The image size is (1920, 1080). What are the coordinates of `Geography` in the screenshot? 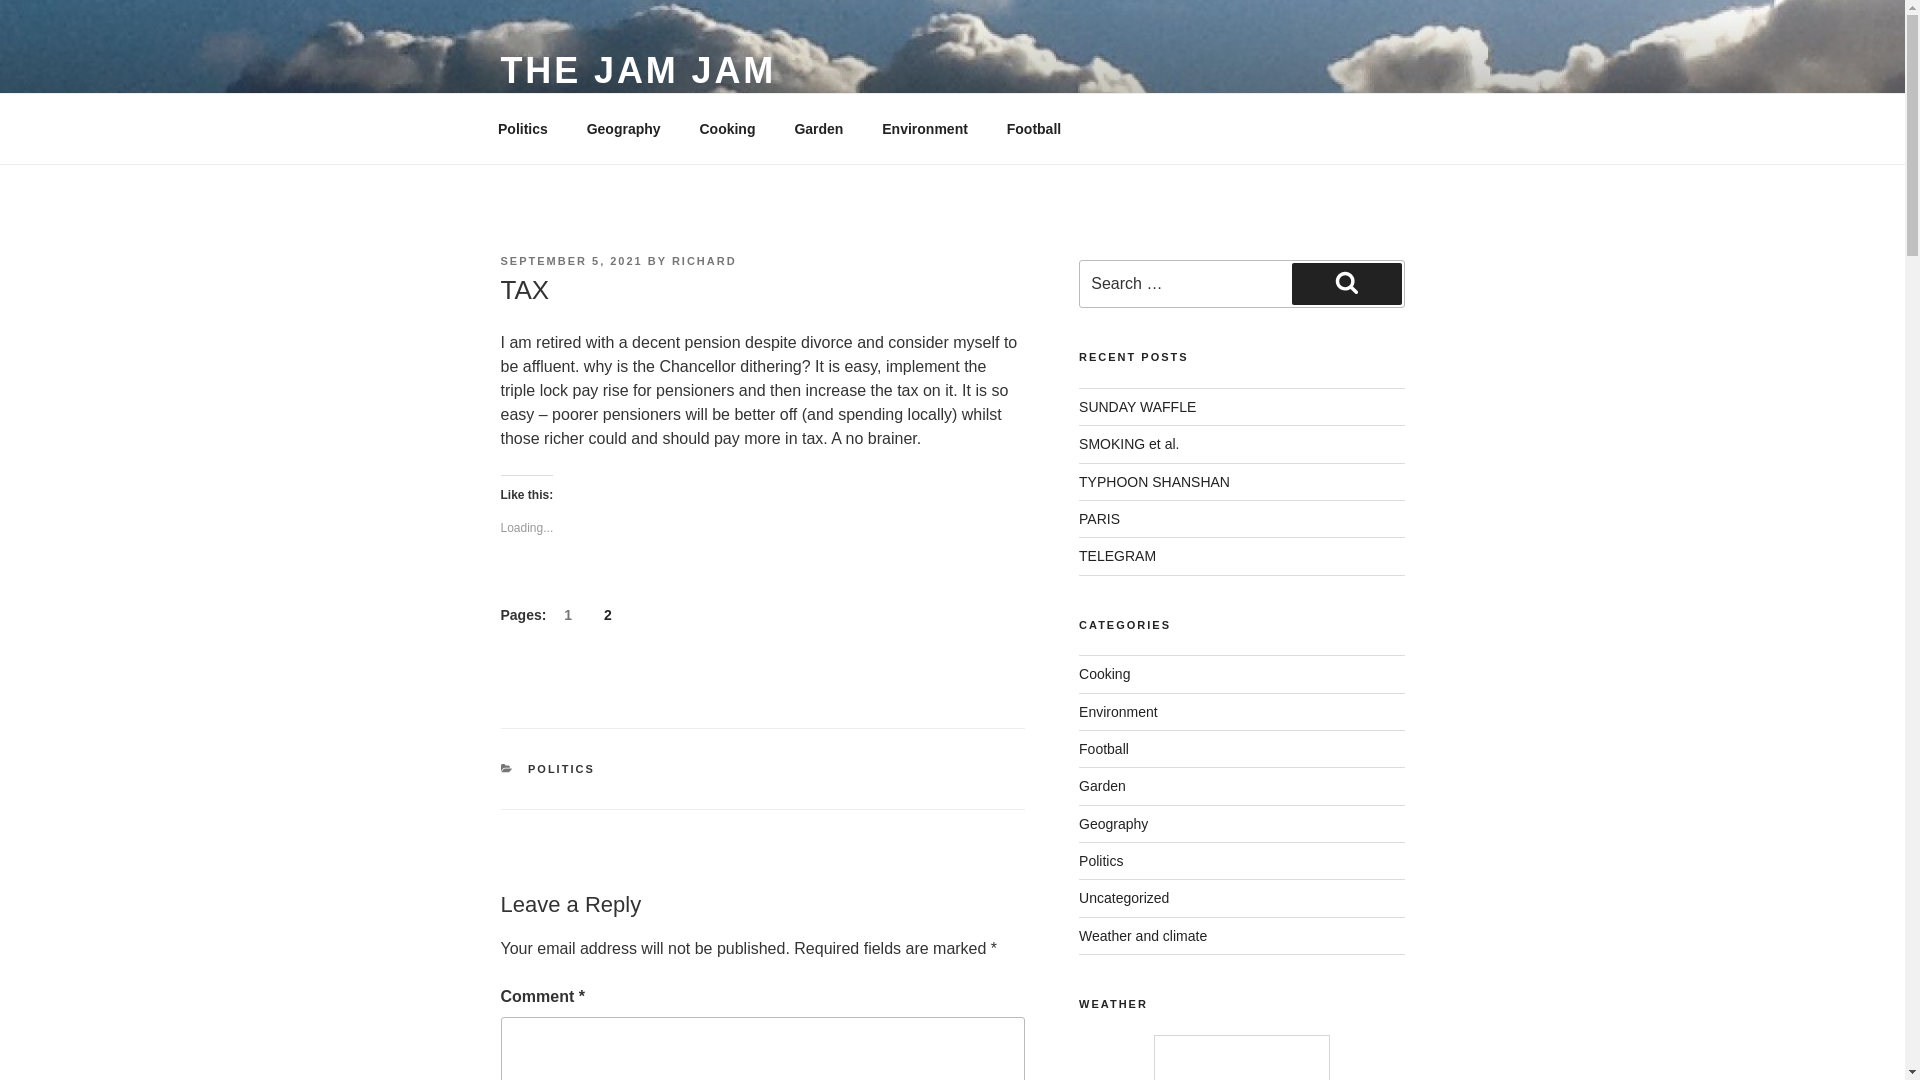 It's located at (1114, 824).